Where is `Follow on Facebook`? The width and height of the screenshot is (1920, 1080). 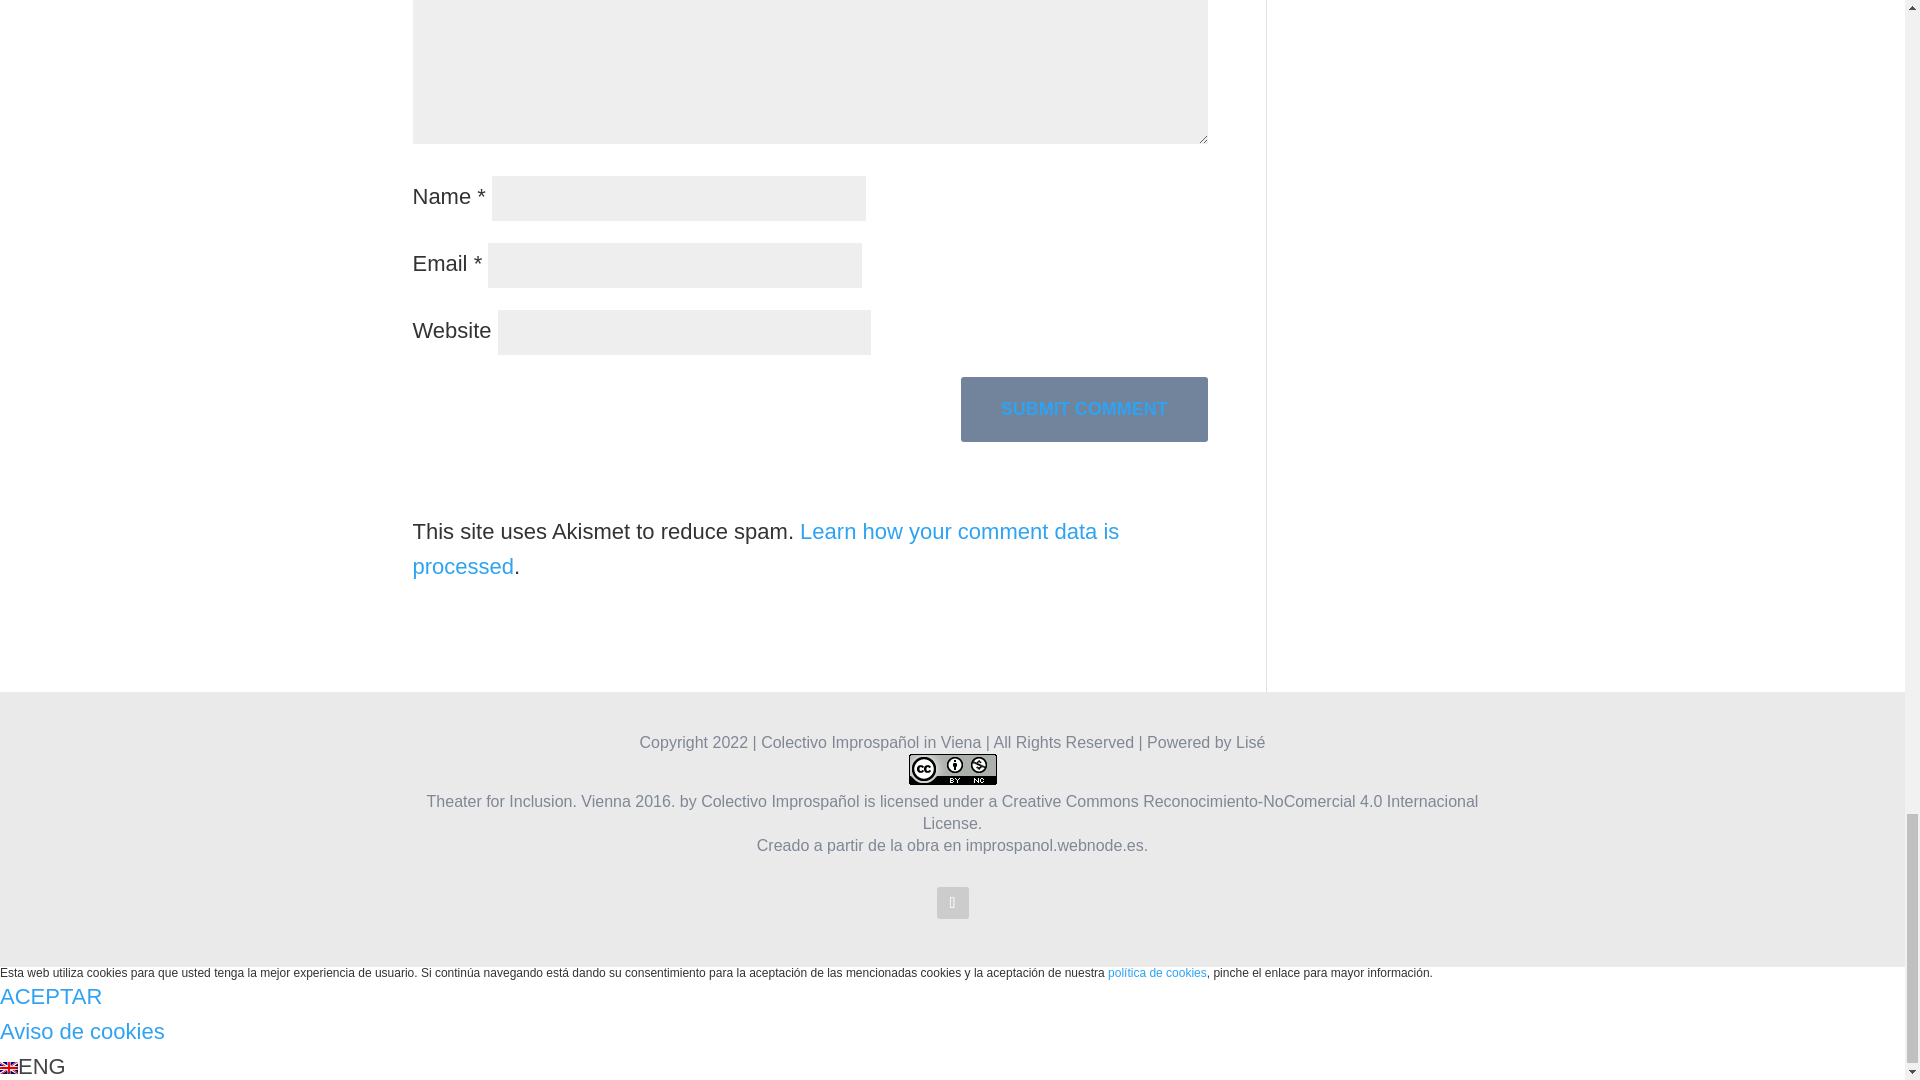 Follow on Facebook is located at coordinates (952, 902).